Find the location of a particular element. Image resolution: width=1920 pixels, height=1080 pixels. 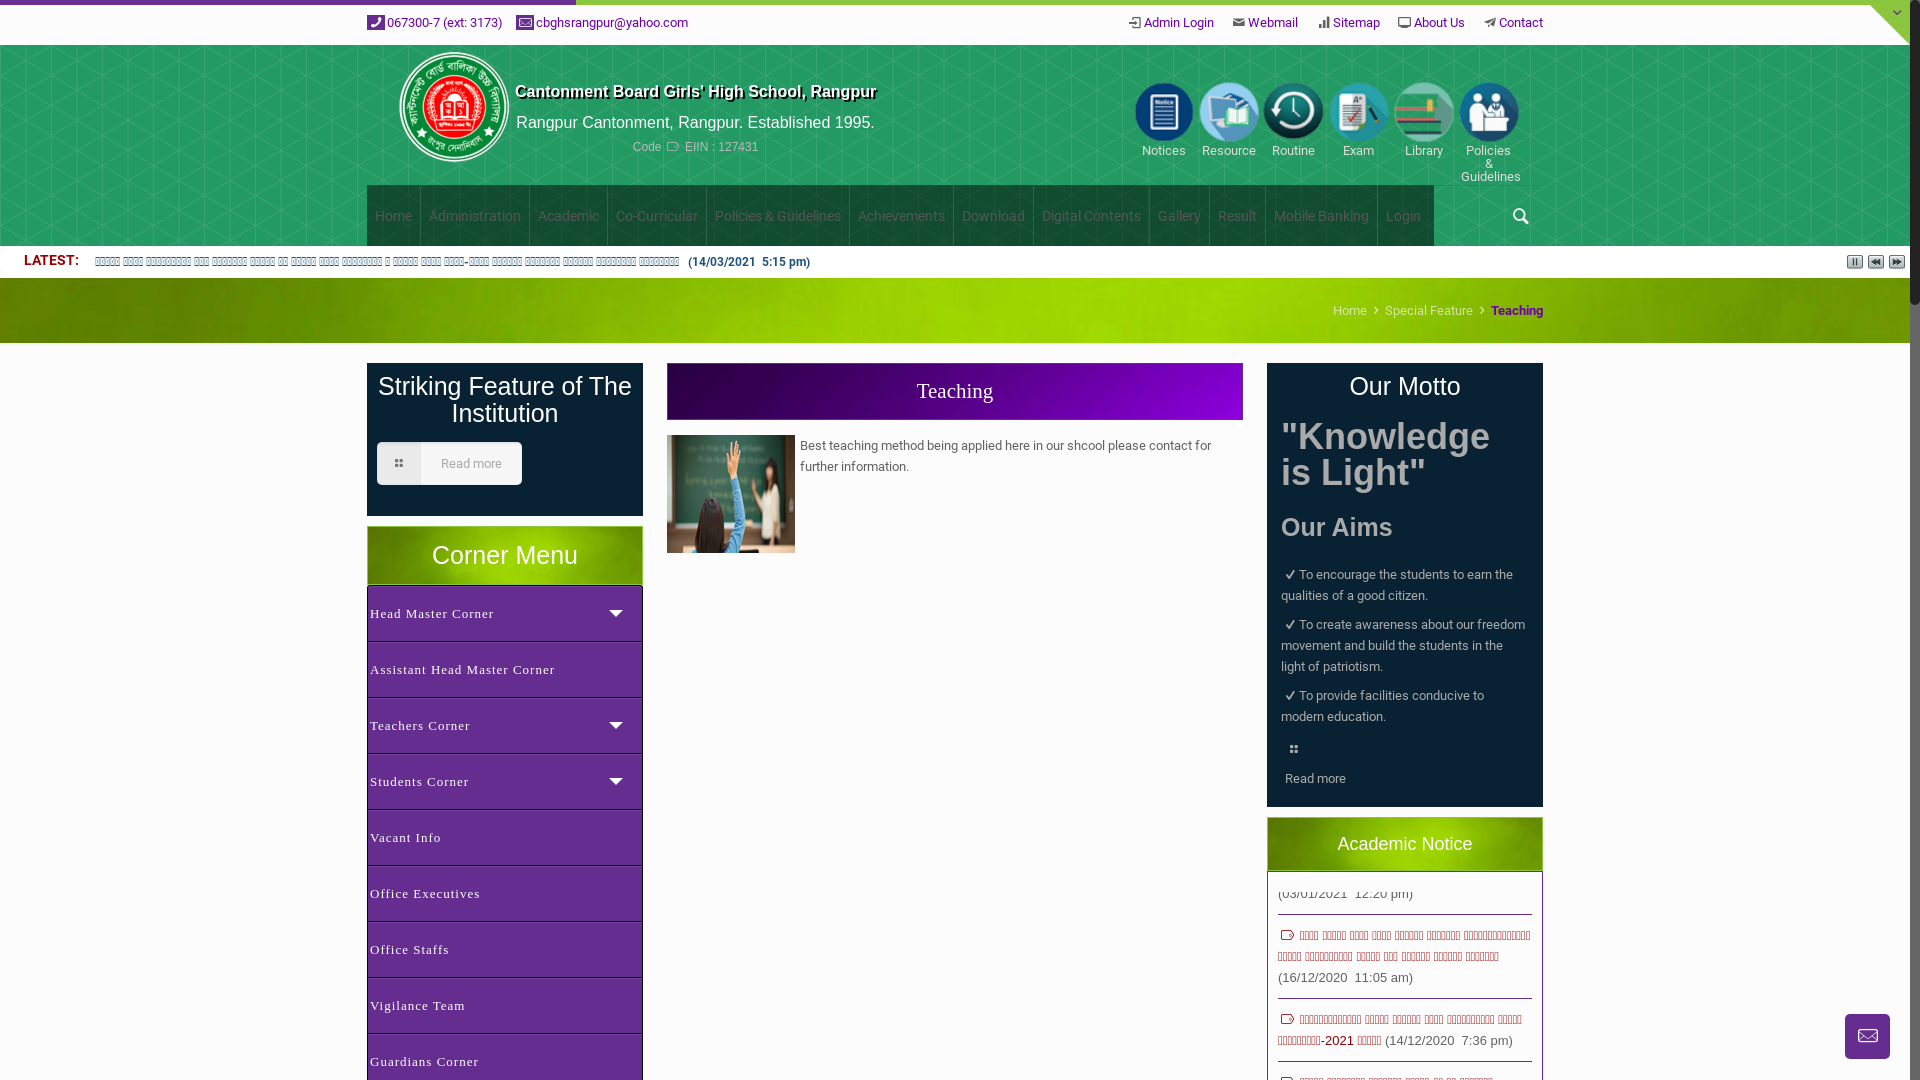

Achievements is located at coordinates (902, 216).